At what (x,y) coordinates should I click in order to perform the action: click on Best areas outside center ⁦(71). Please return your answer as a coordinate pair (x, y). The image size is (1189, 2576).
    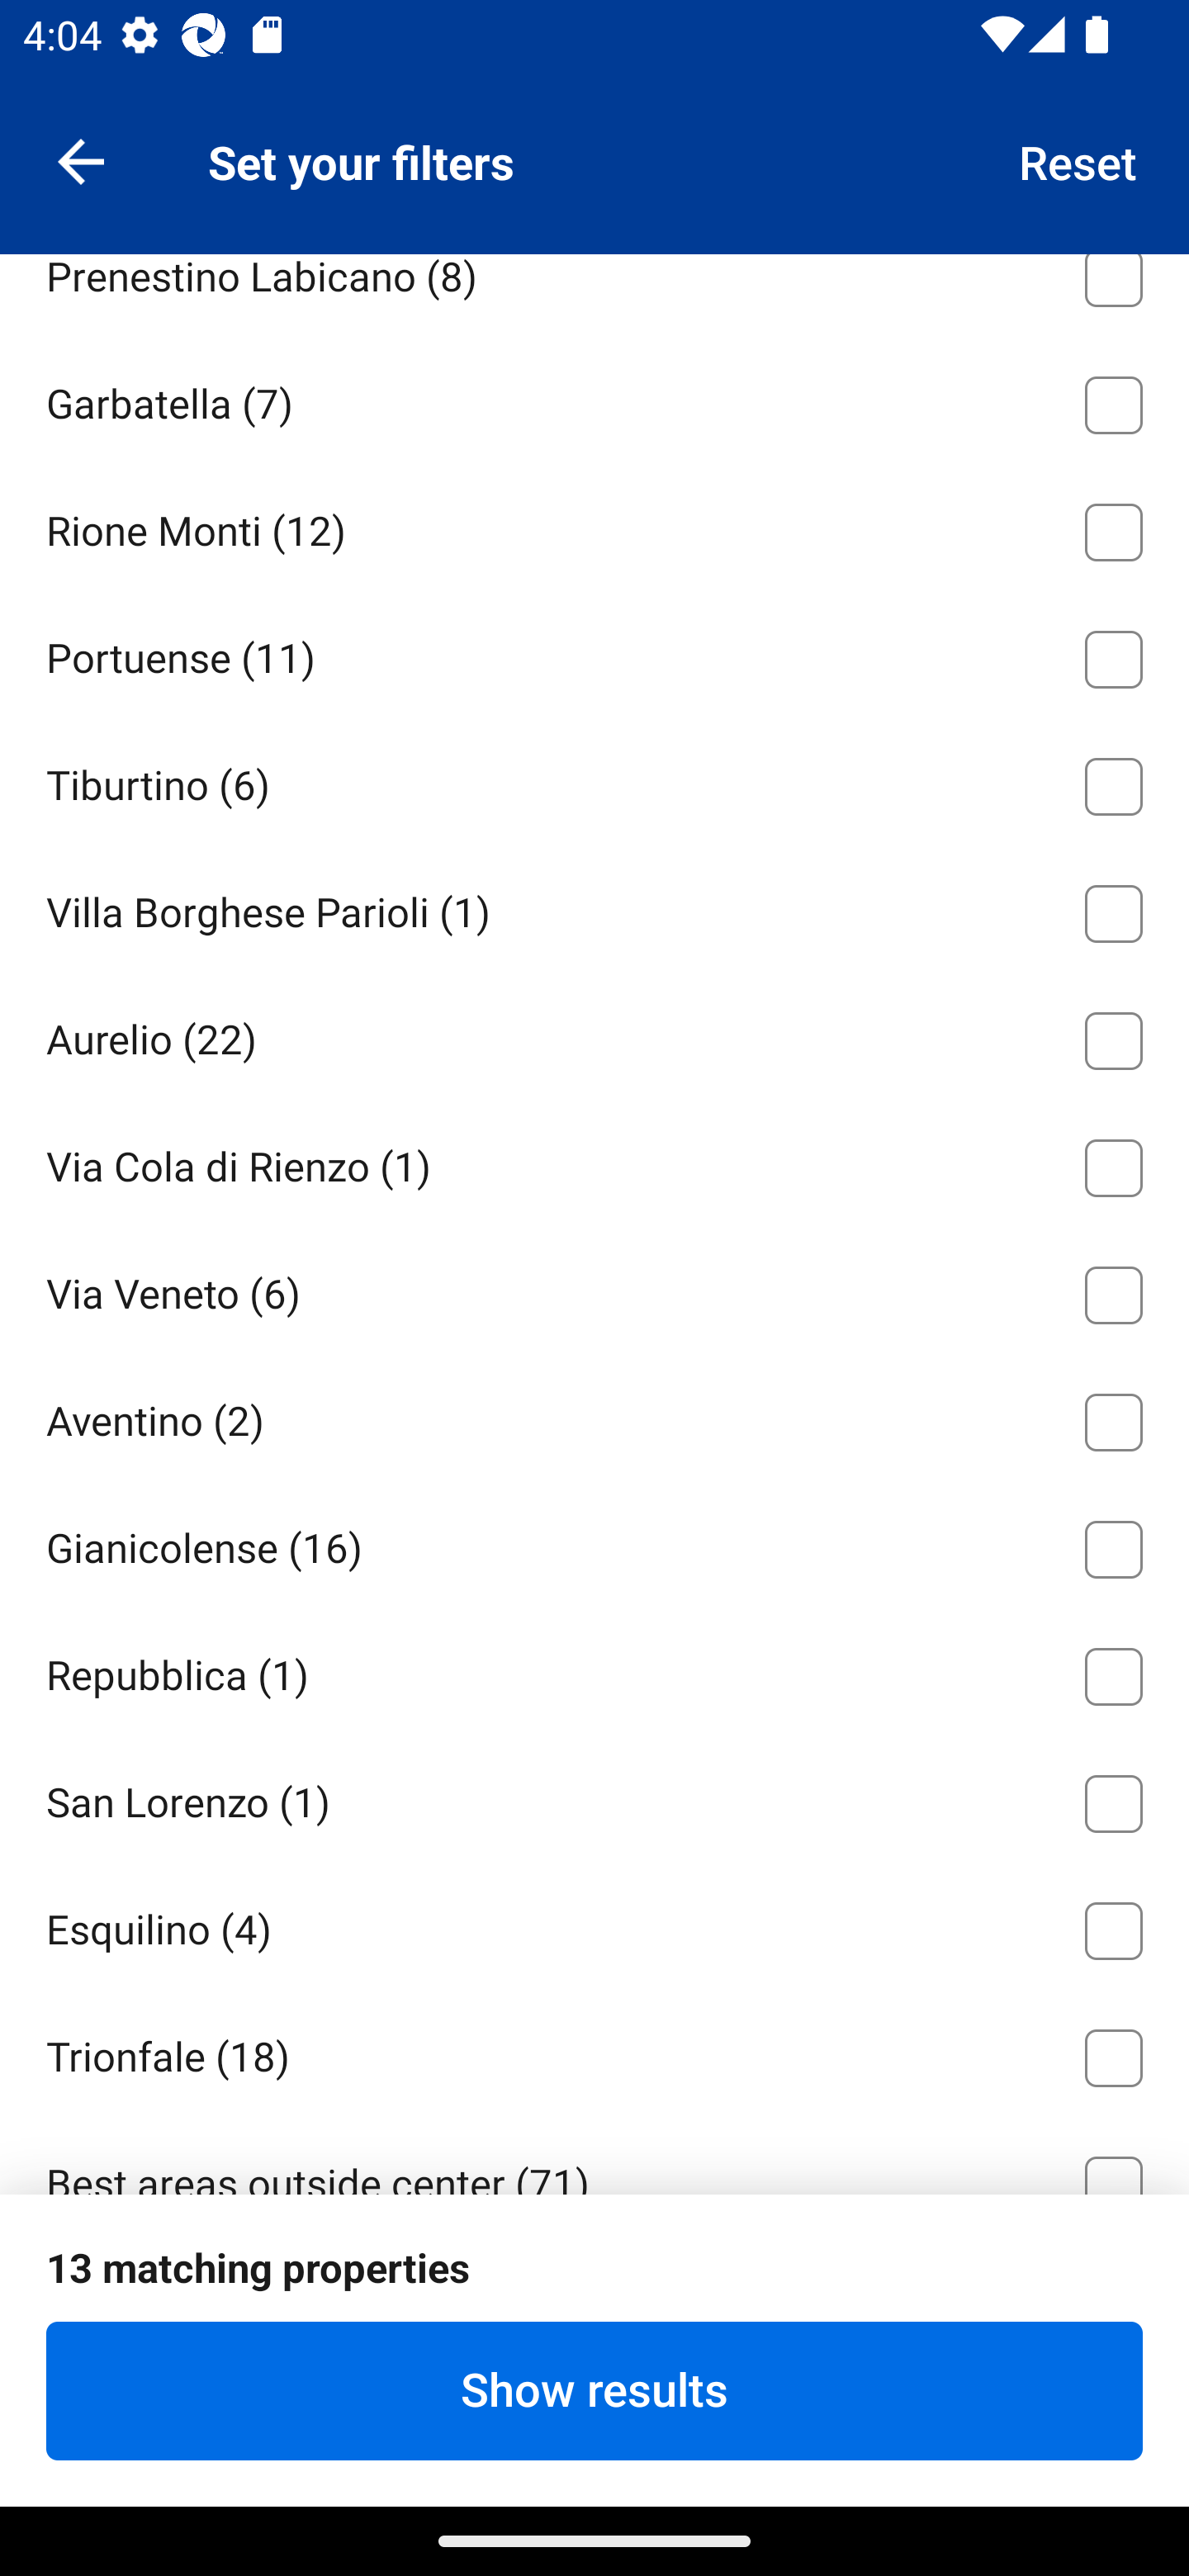
    Looking at the image, I should click on (594, 2155).